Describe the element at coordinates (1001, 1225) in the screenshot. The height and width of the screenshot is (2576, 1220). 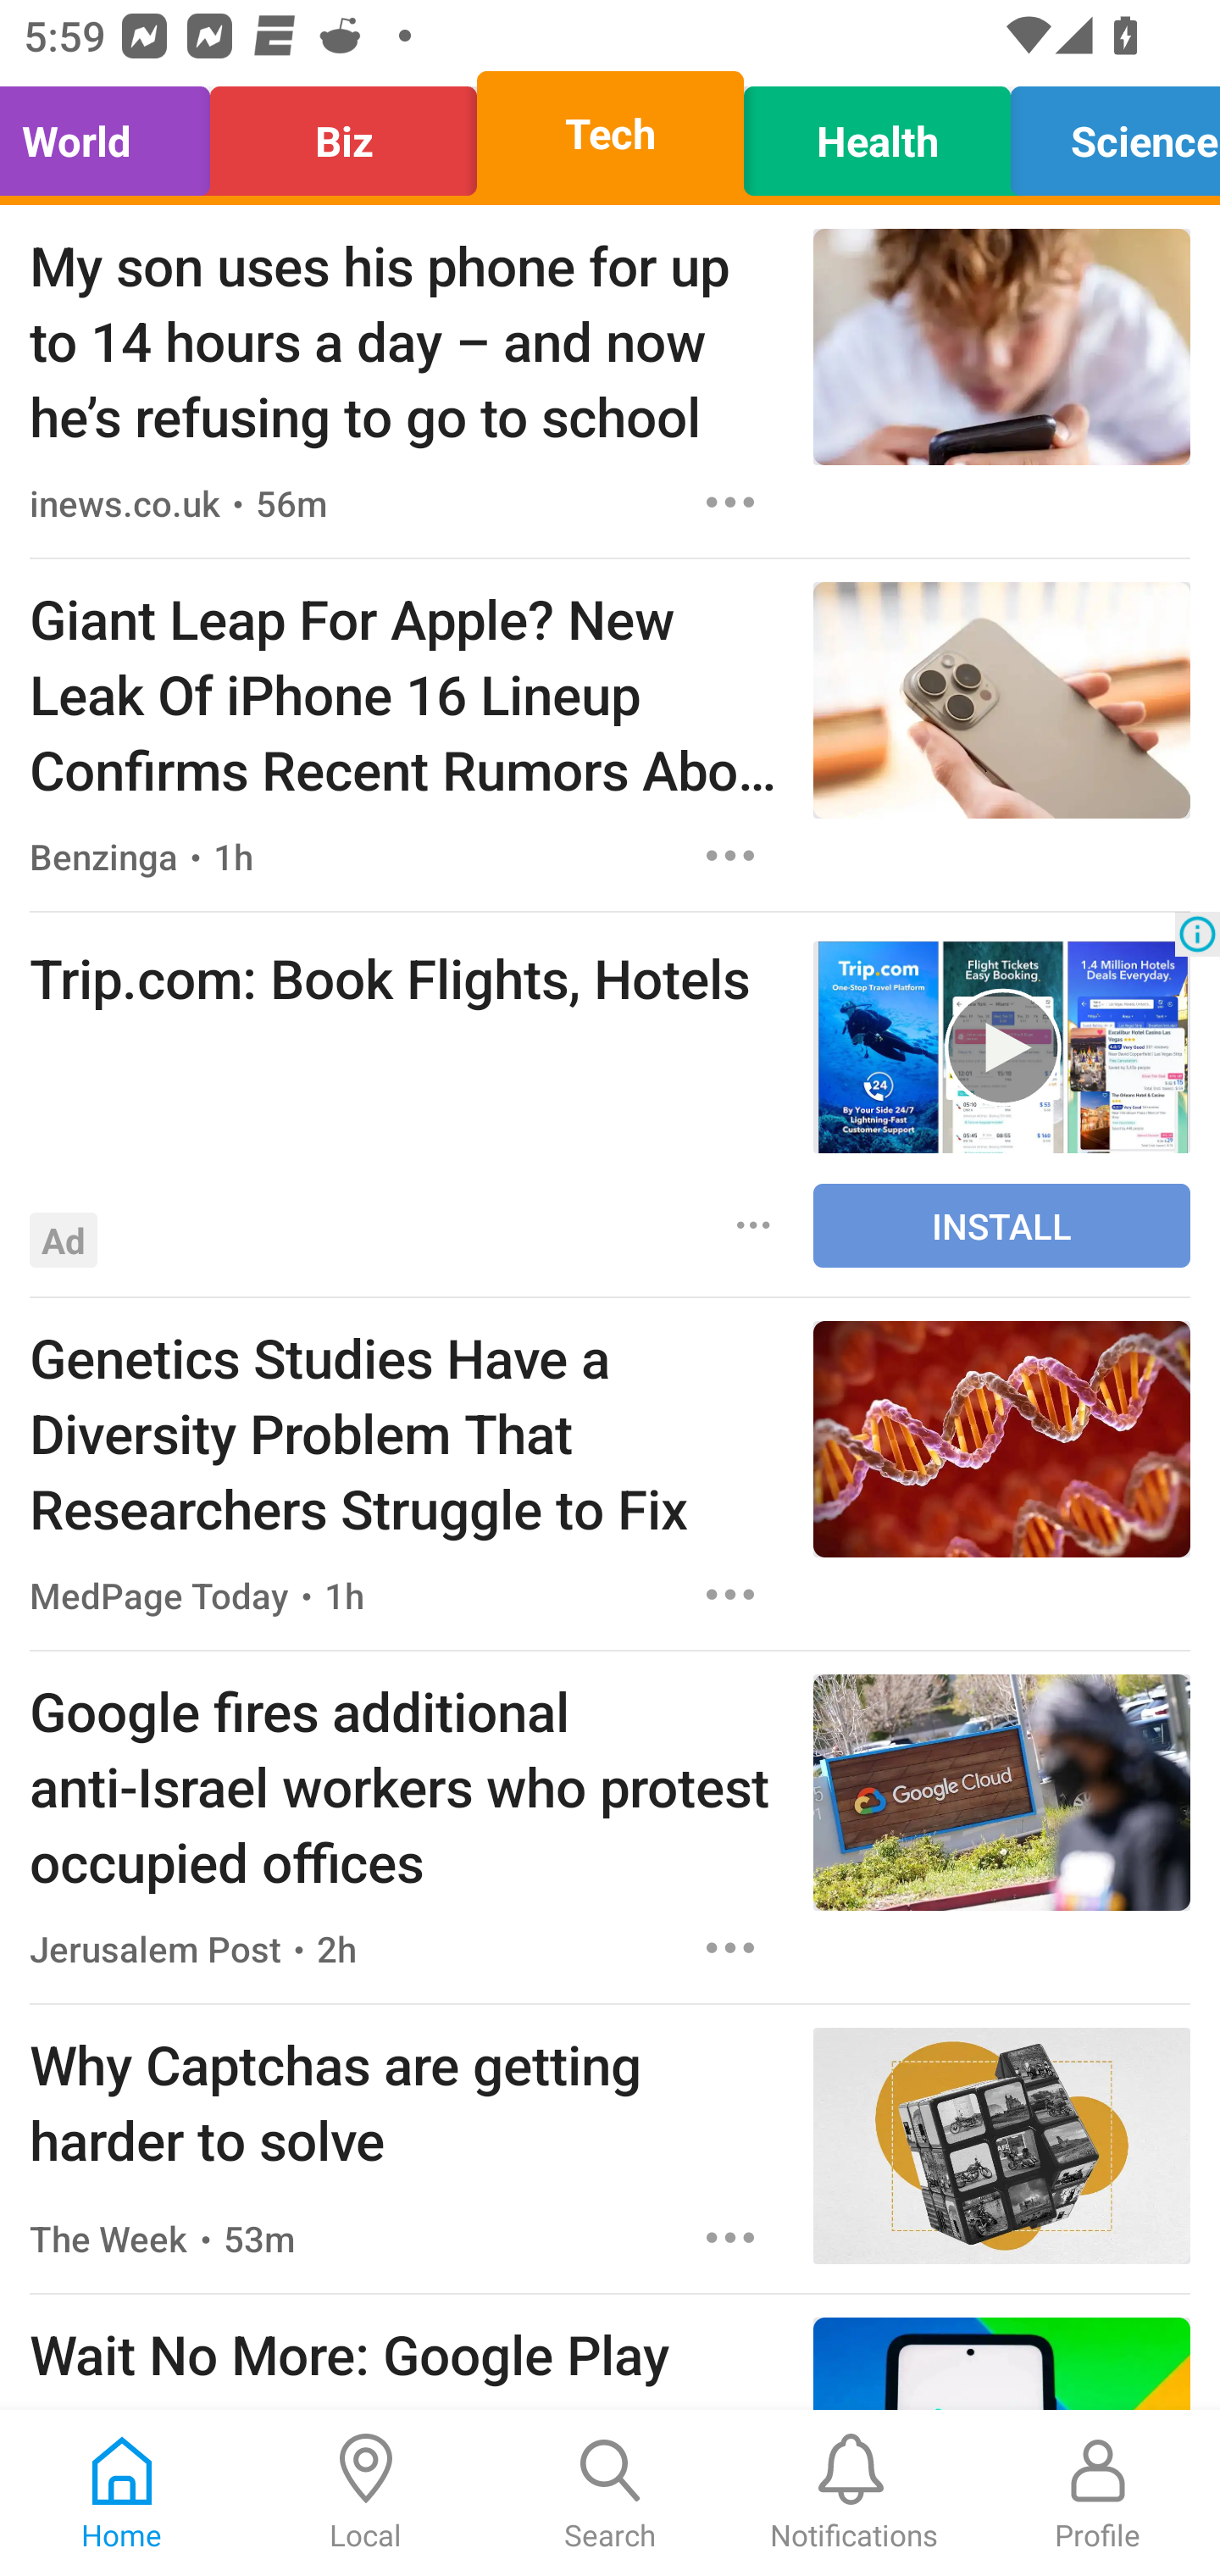
I see `INSTALL` at that location.